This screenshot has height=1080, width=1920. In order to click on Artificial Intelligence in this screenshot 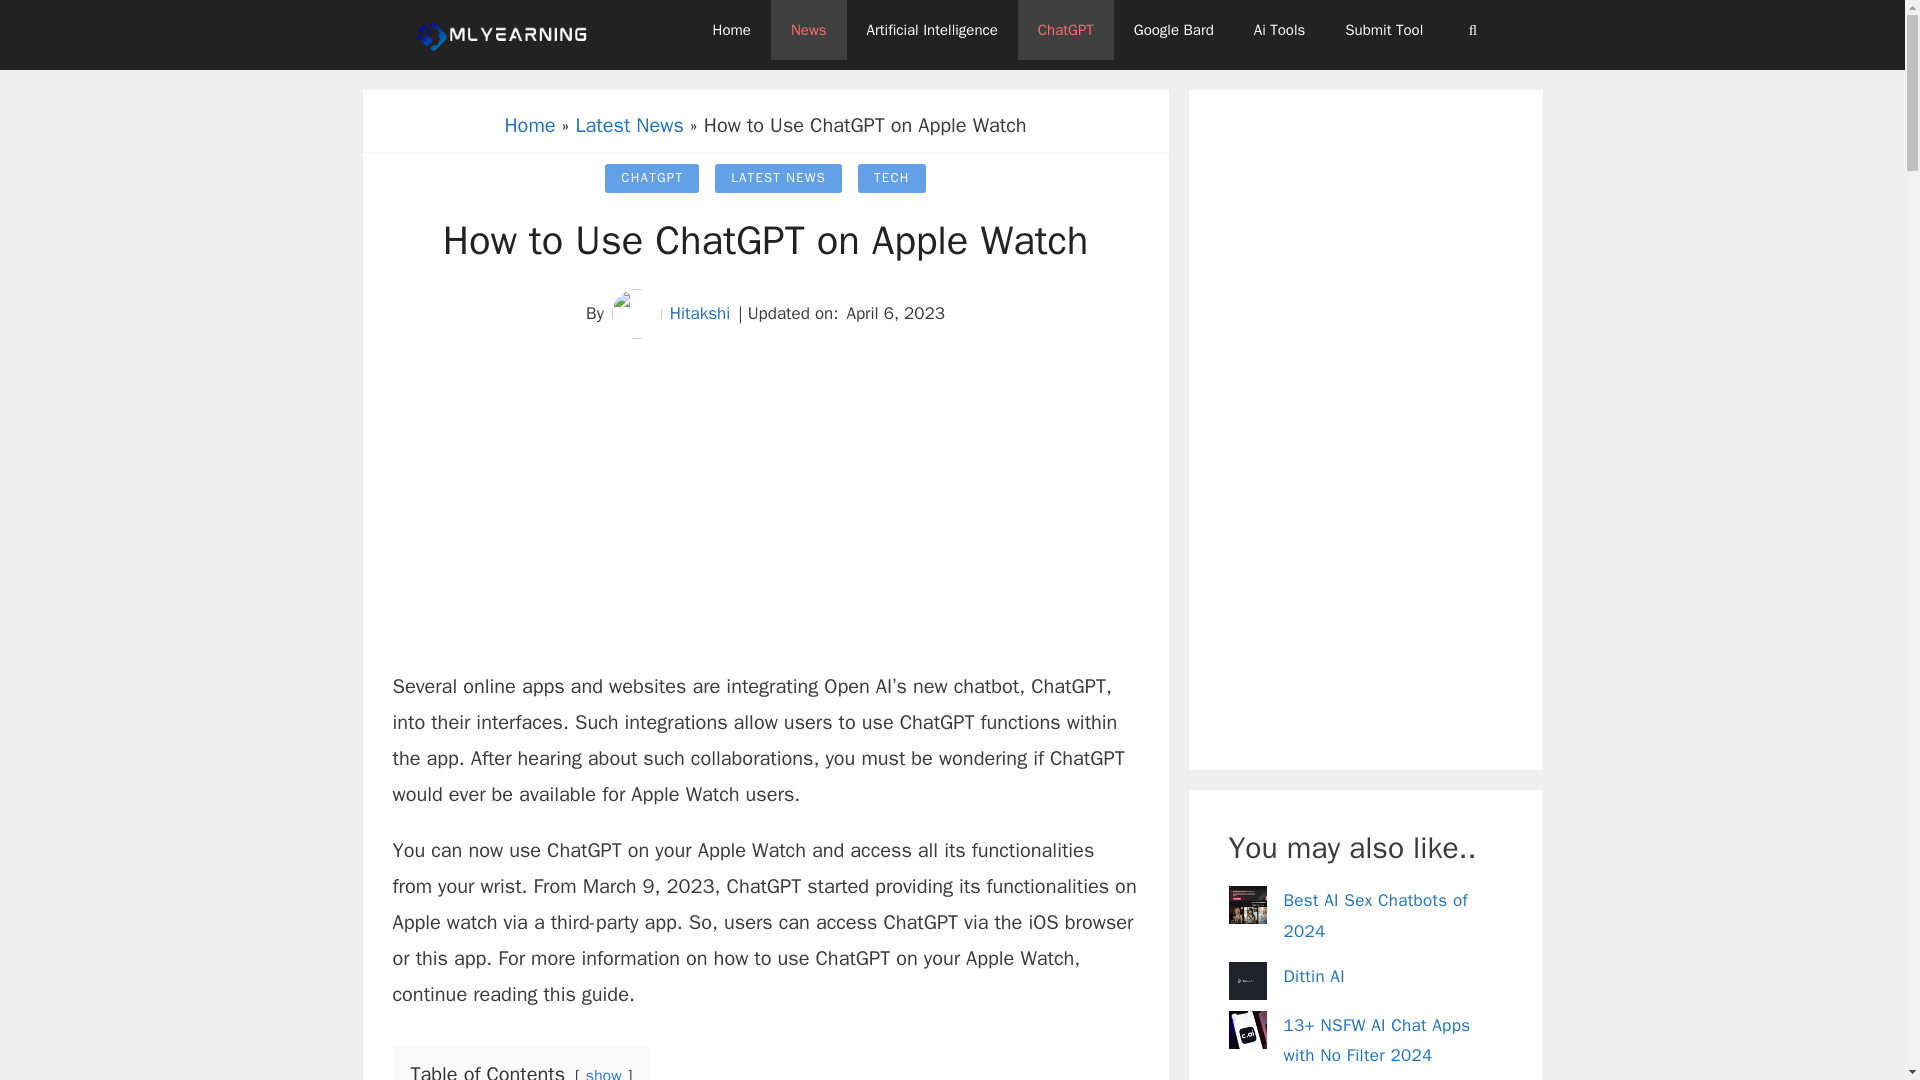, I will do `click(932, 30)`.